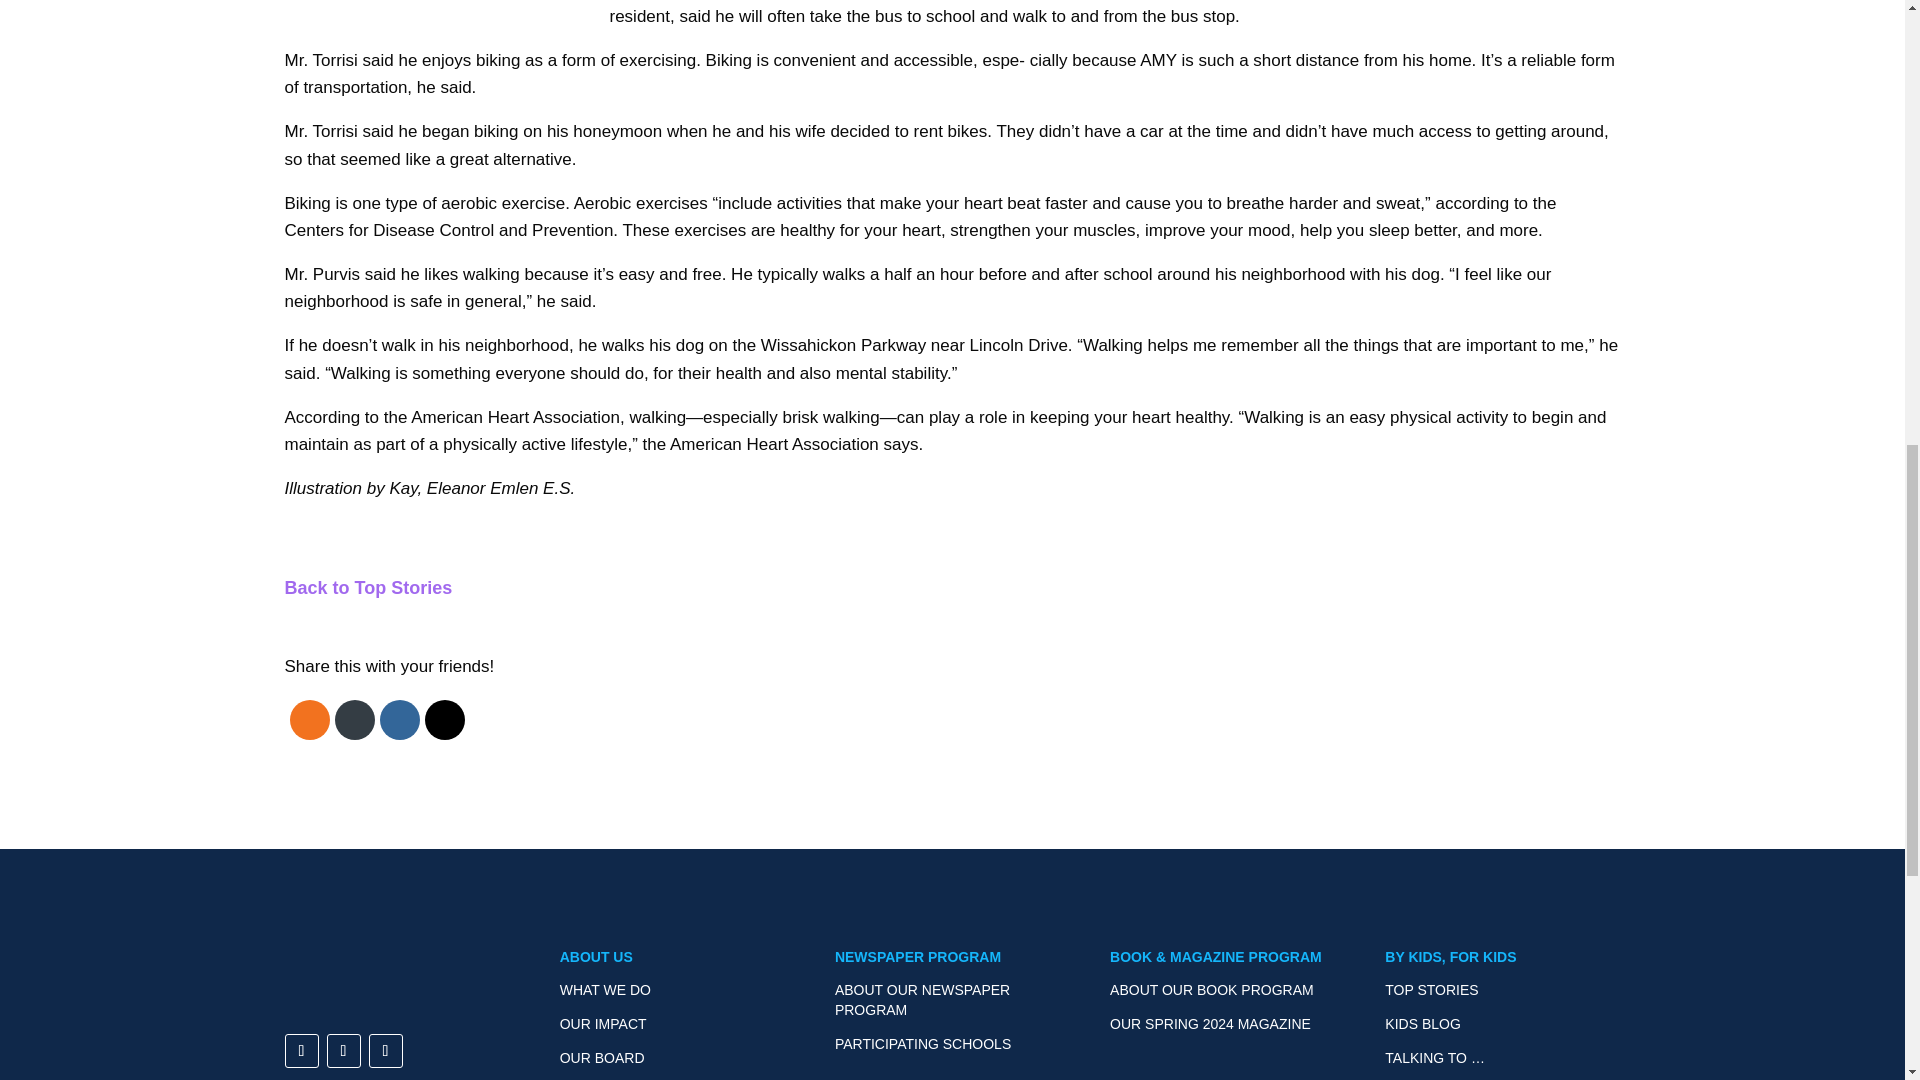 This screenshot has height=1080, width=1920. Describe the element at coordinates (354, 720) in the screenshot. I see `Follow by Email` at that location.